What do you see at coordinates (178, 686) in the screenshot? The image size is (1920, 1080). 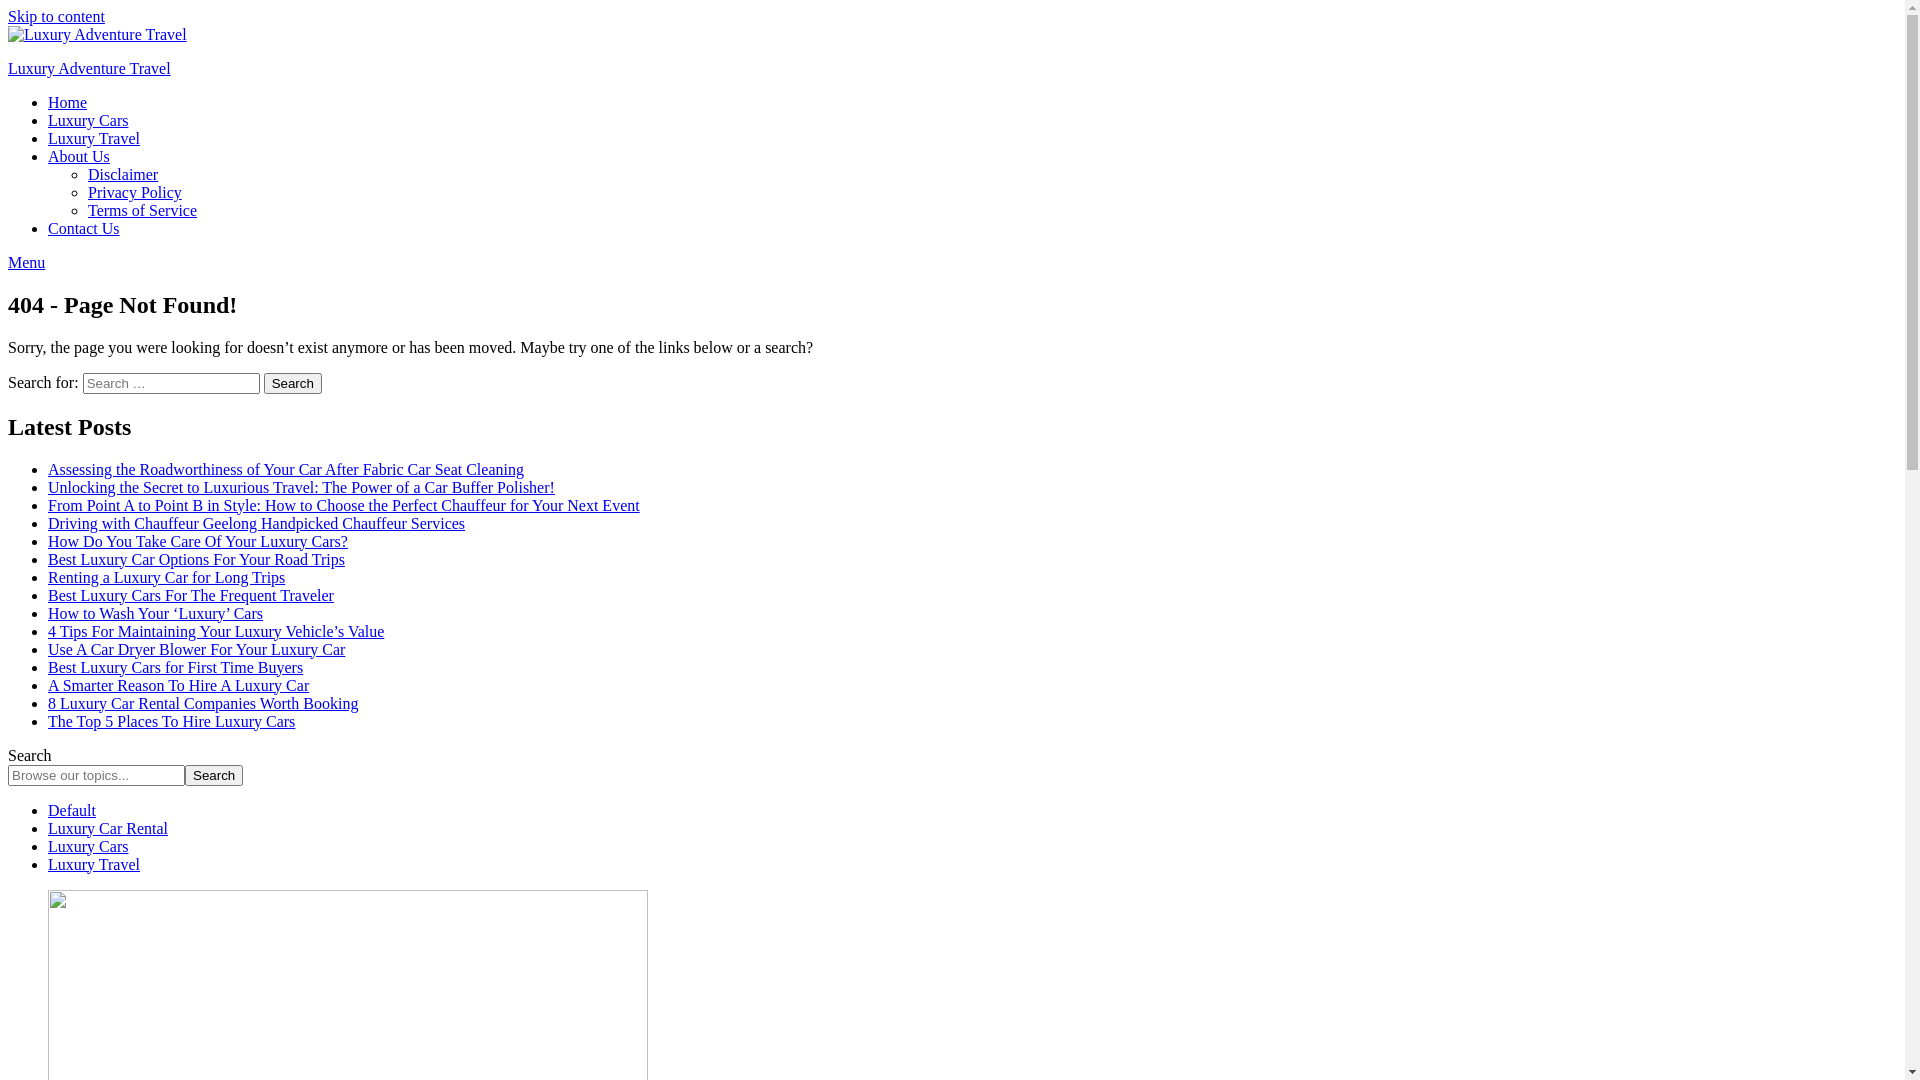 I see `A Smarter Reason To Hire A Luxury Car` at bounding box center [178, 686].